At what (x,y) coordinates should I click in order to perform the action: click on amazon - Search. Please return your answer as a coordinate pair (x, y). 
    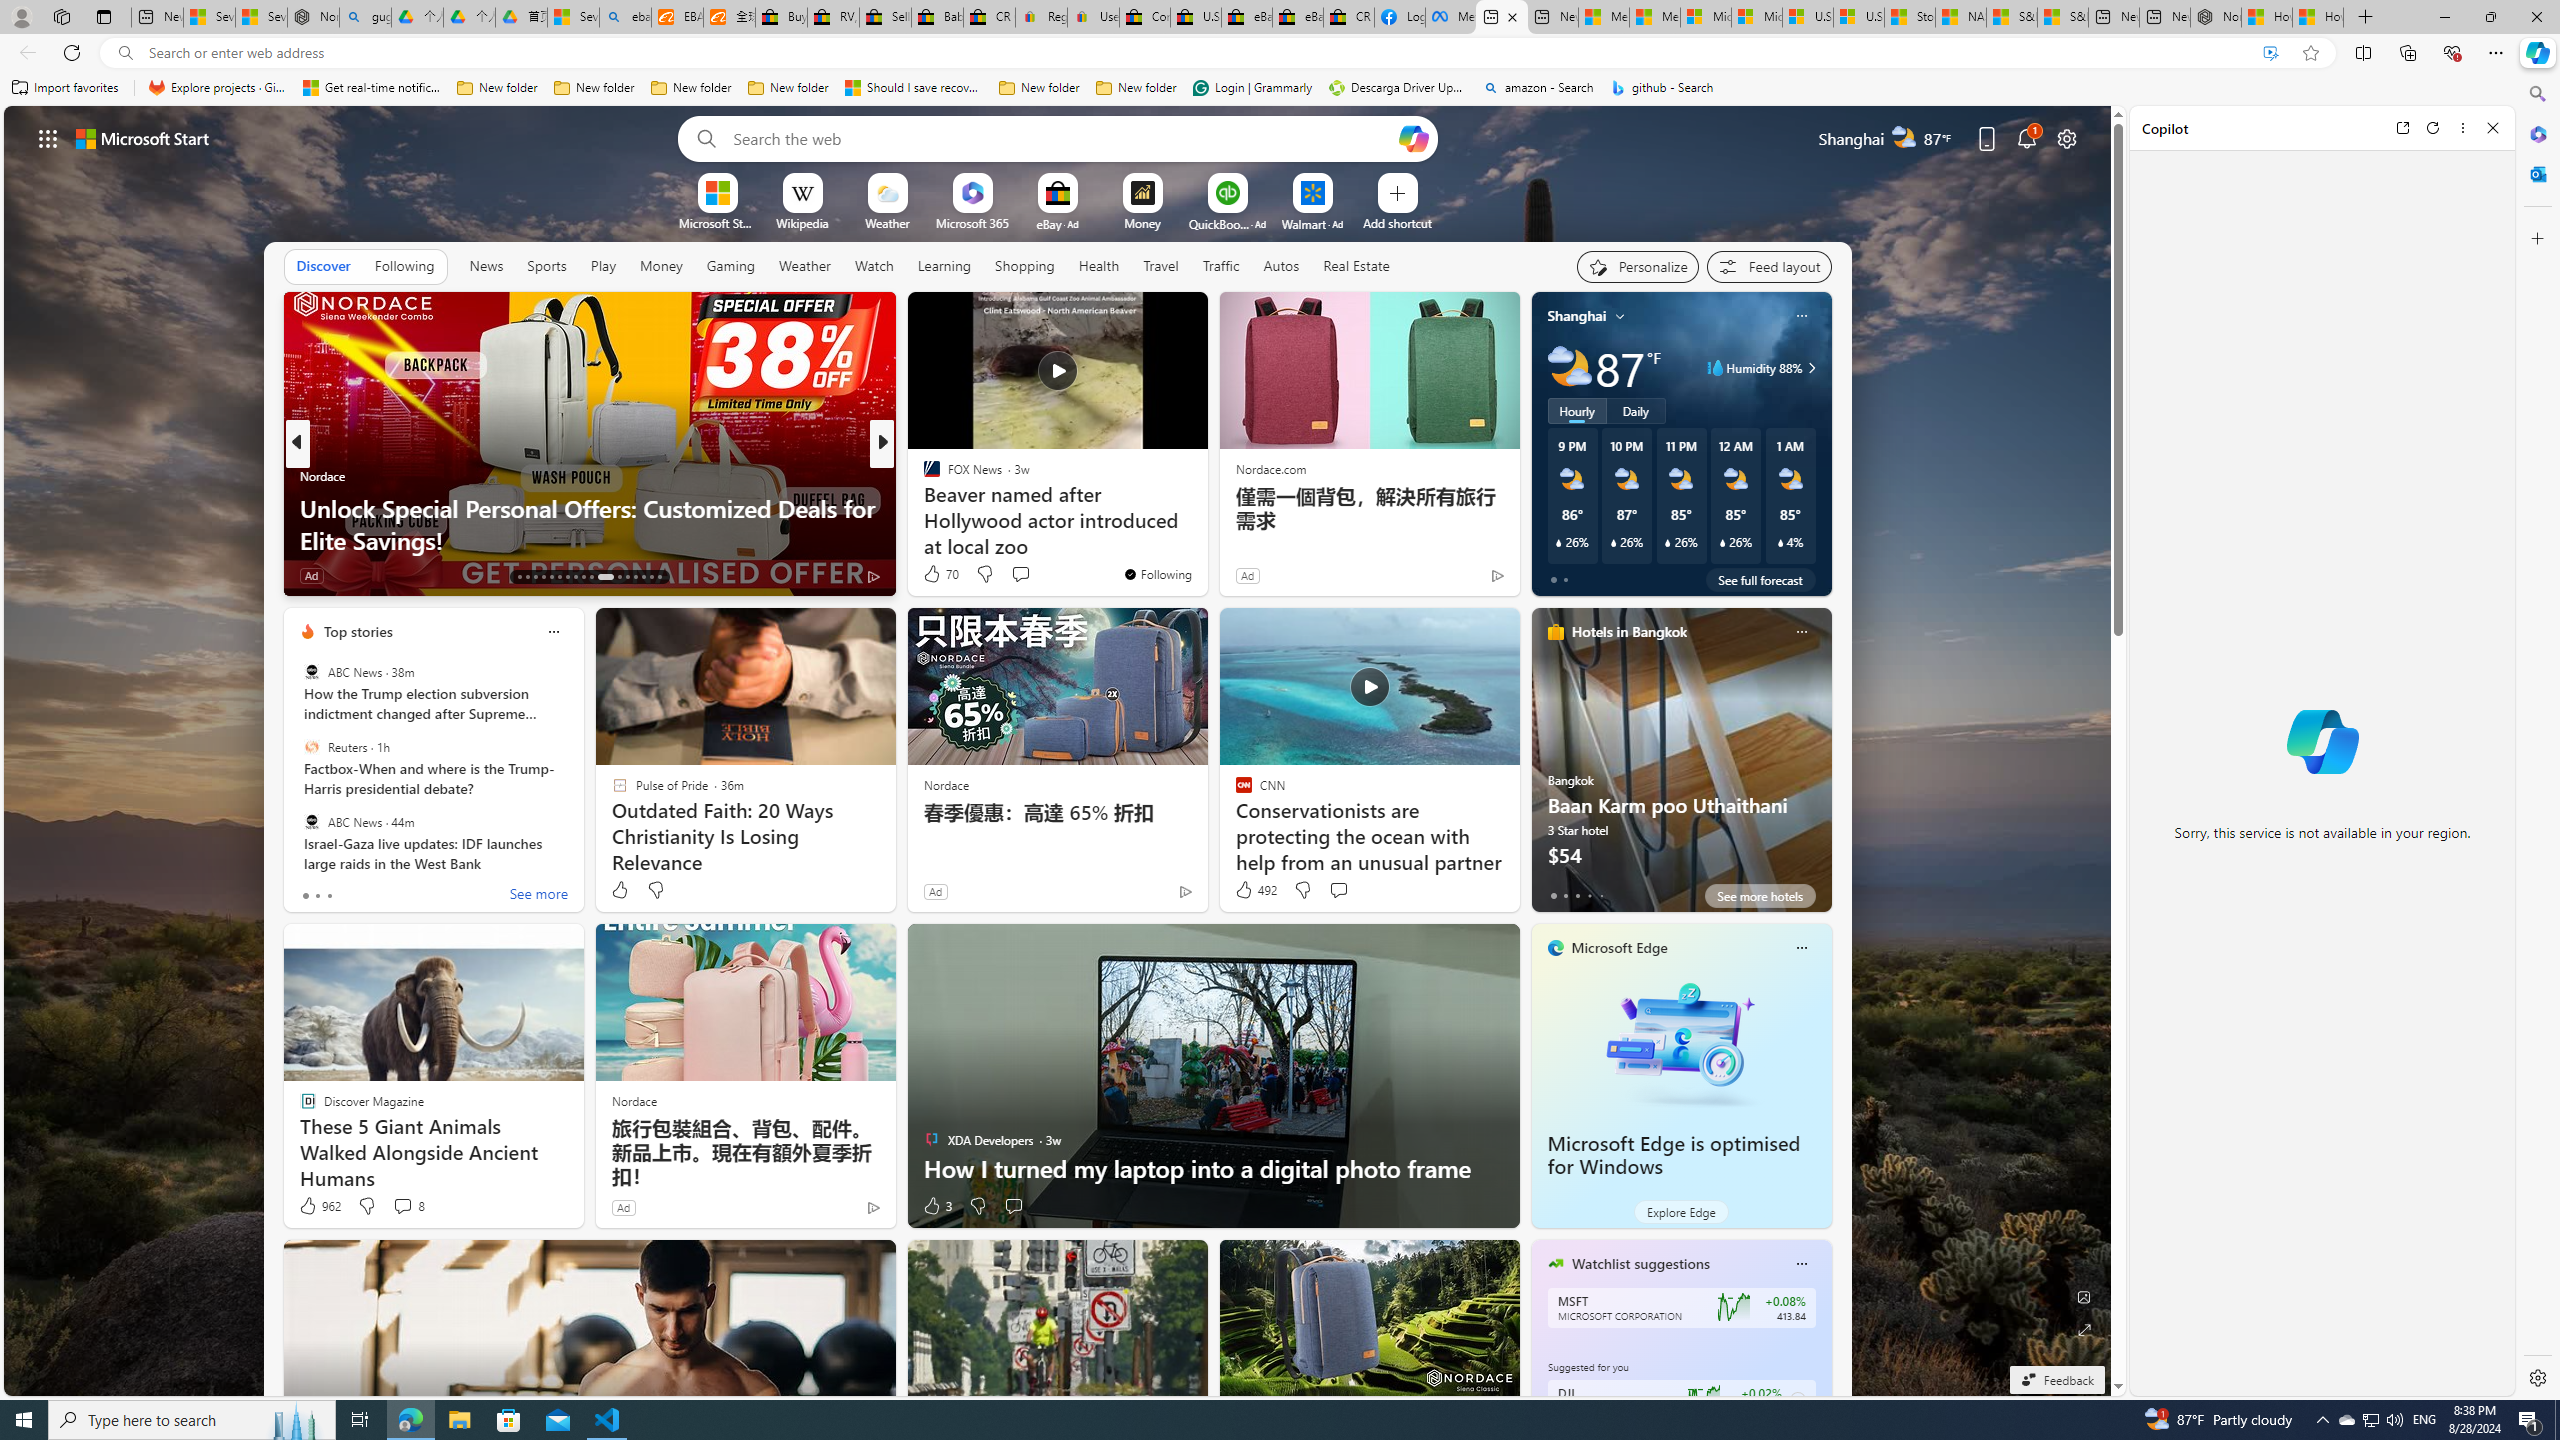
    Looking at the image, I should click on (1538, 88).